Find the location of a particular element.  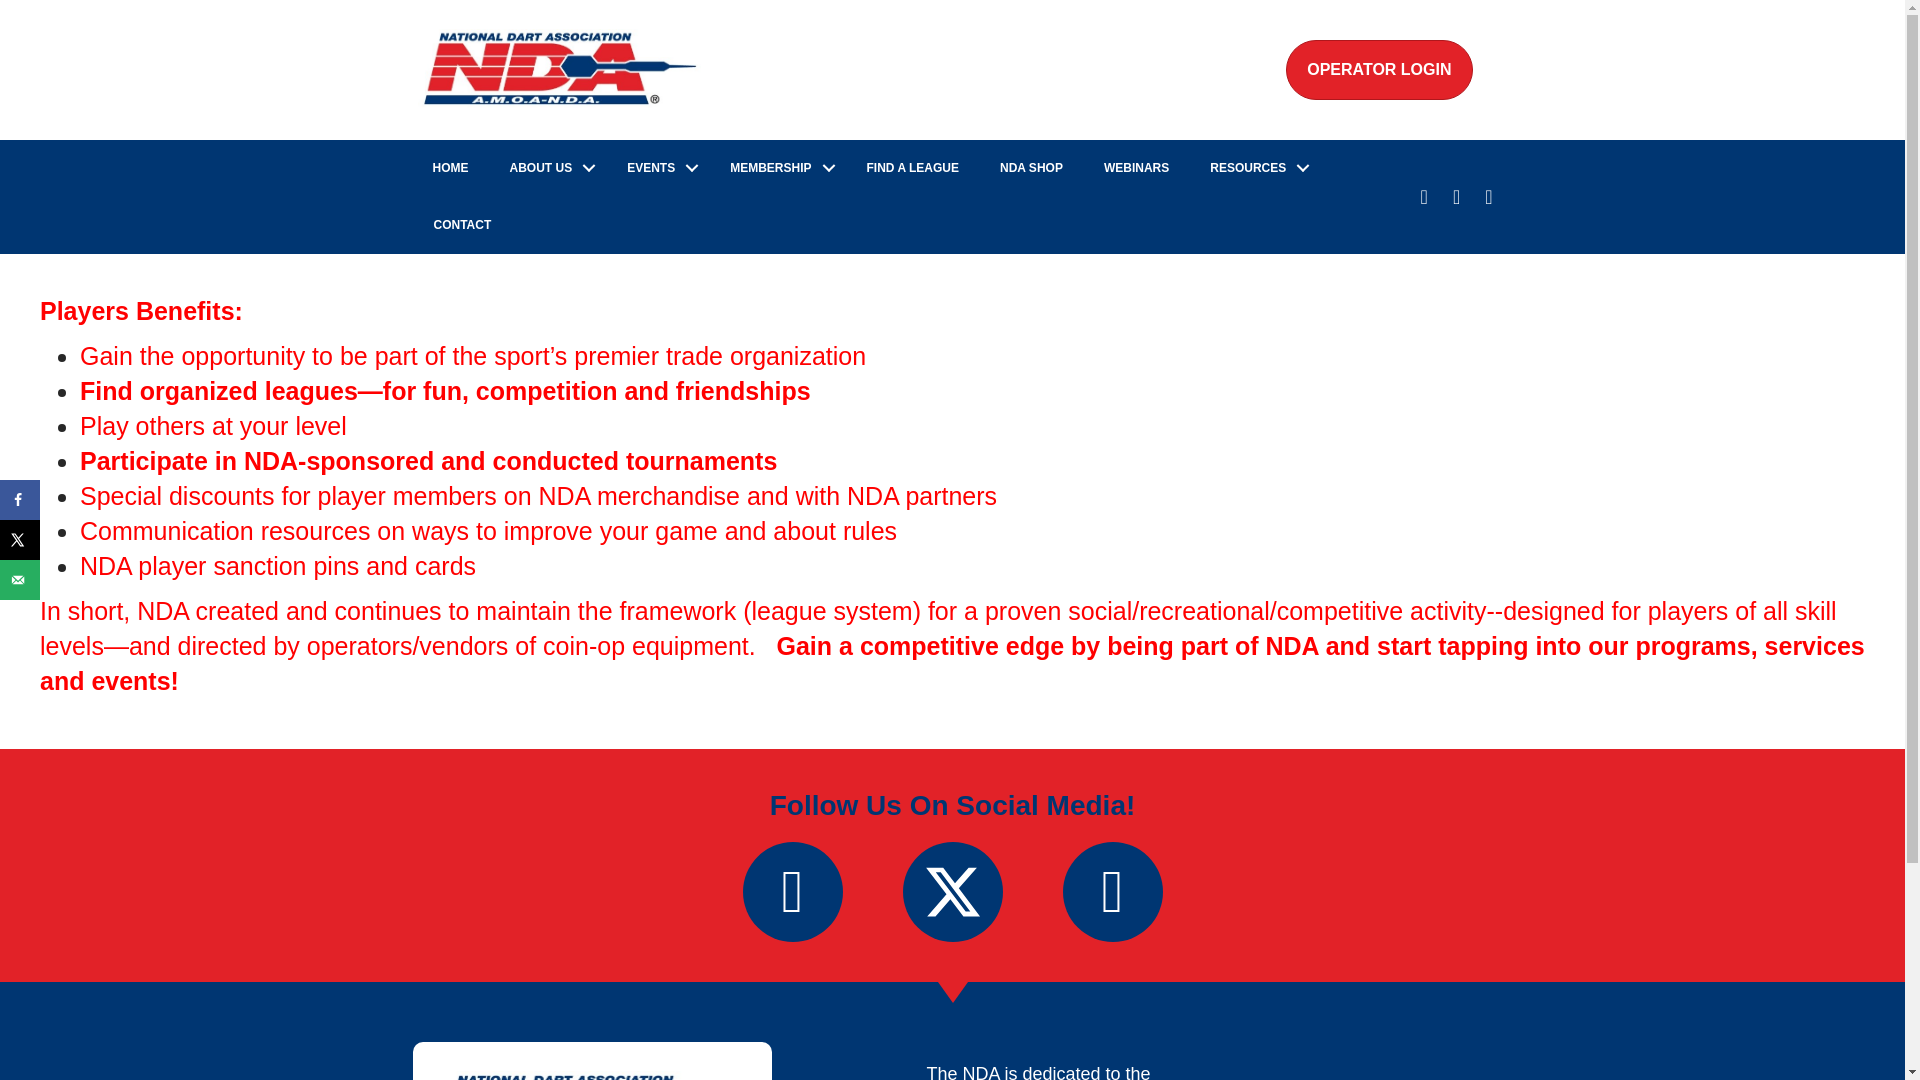

CONTACT is located at coordinates (463, 224).